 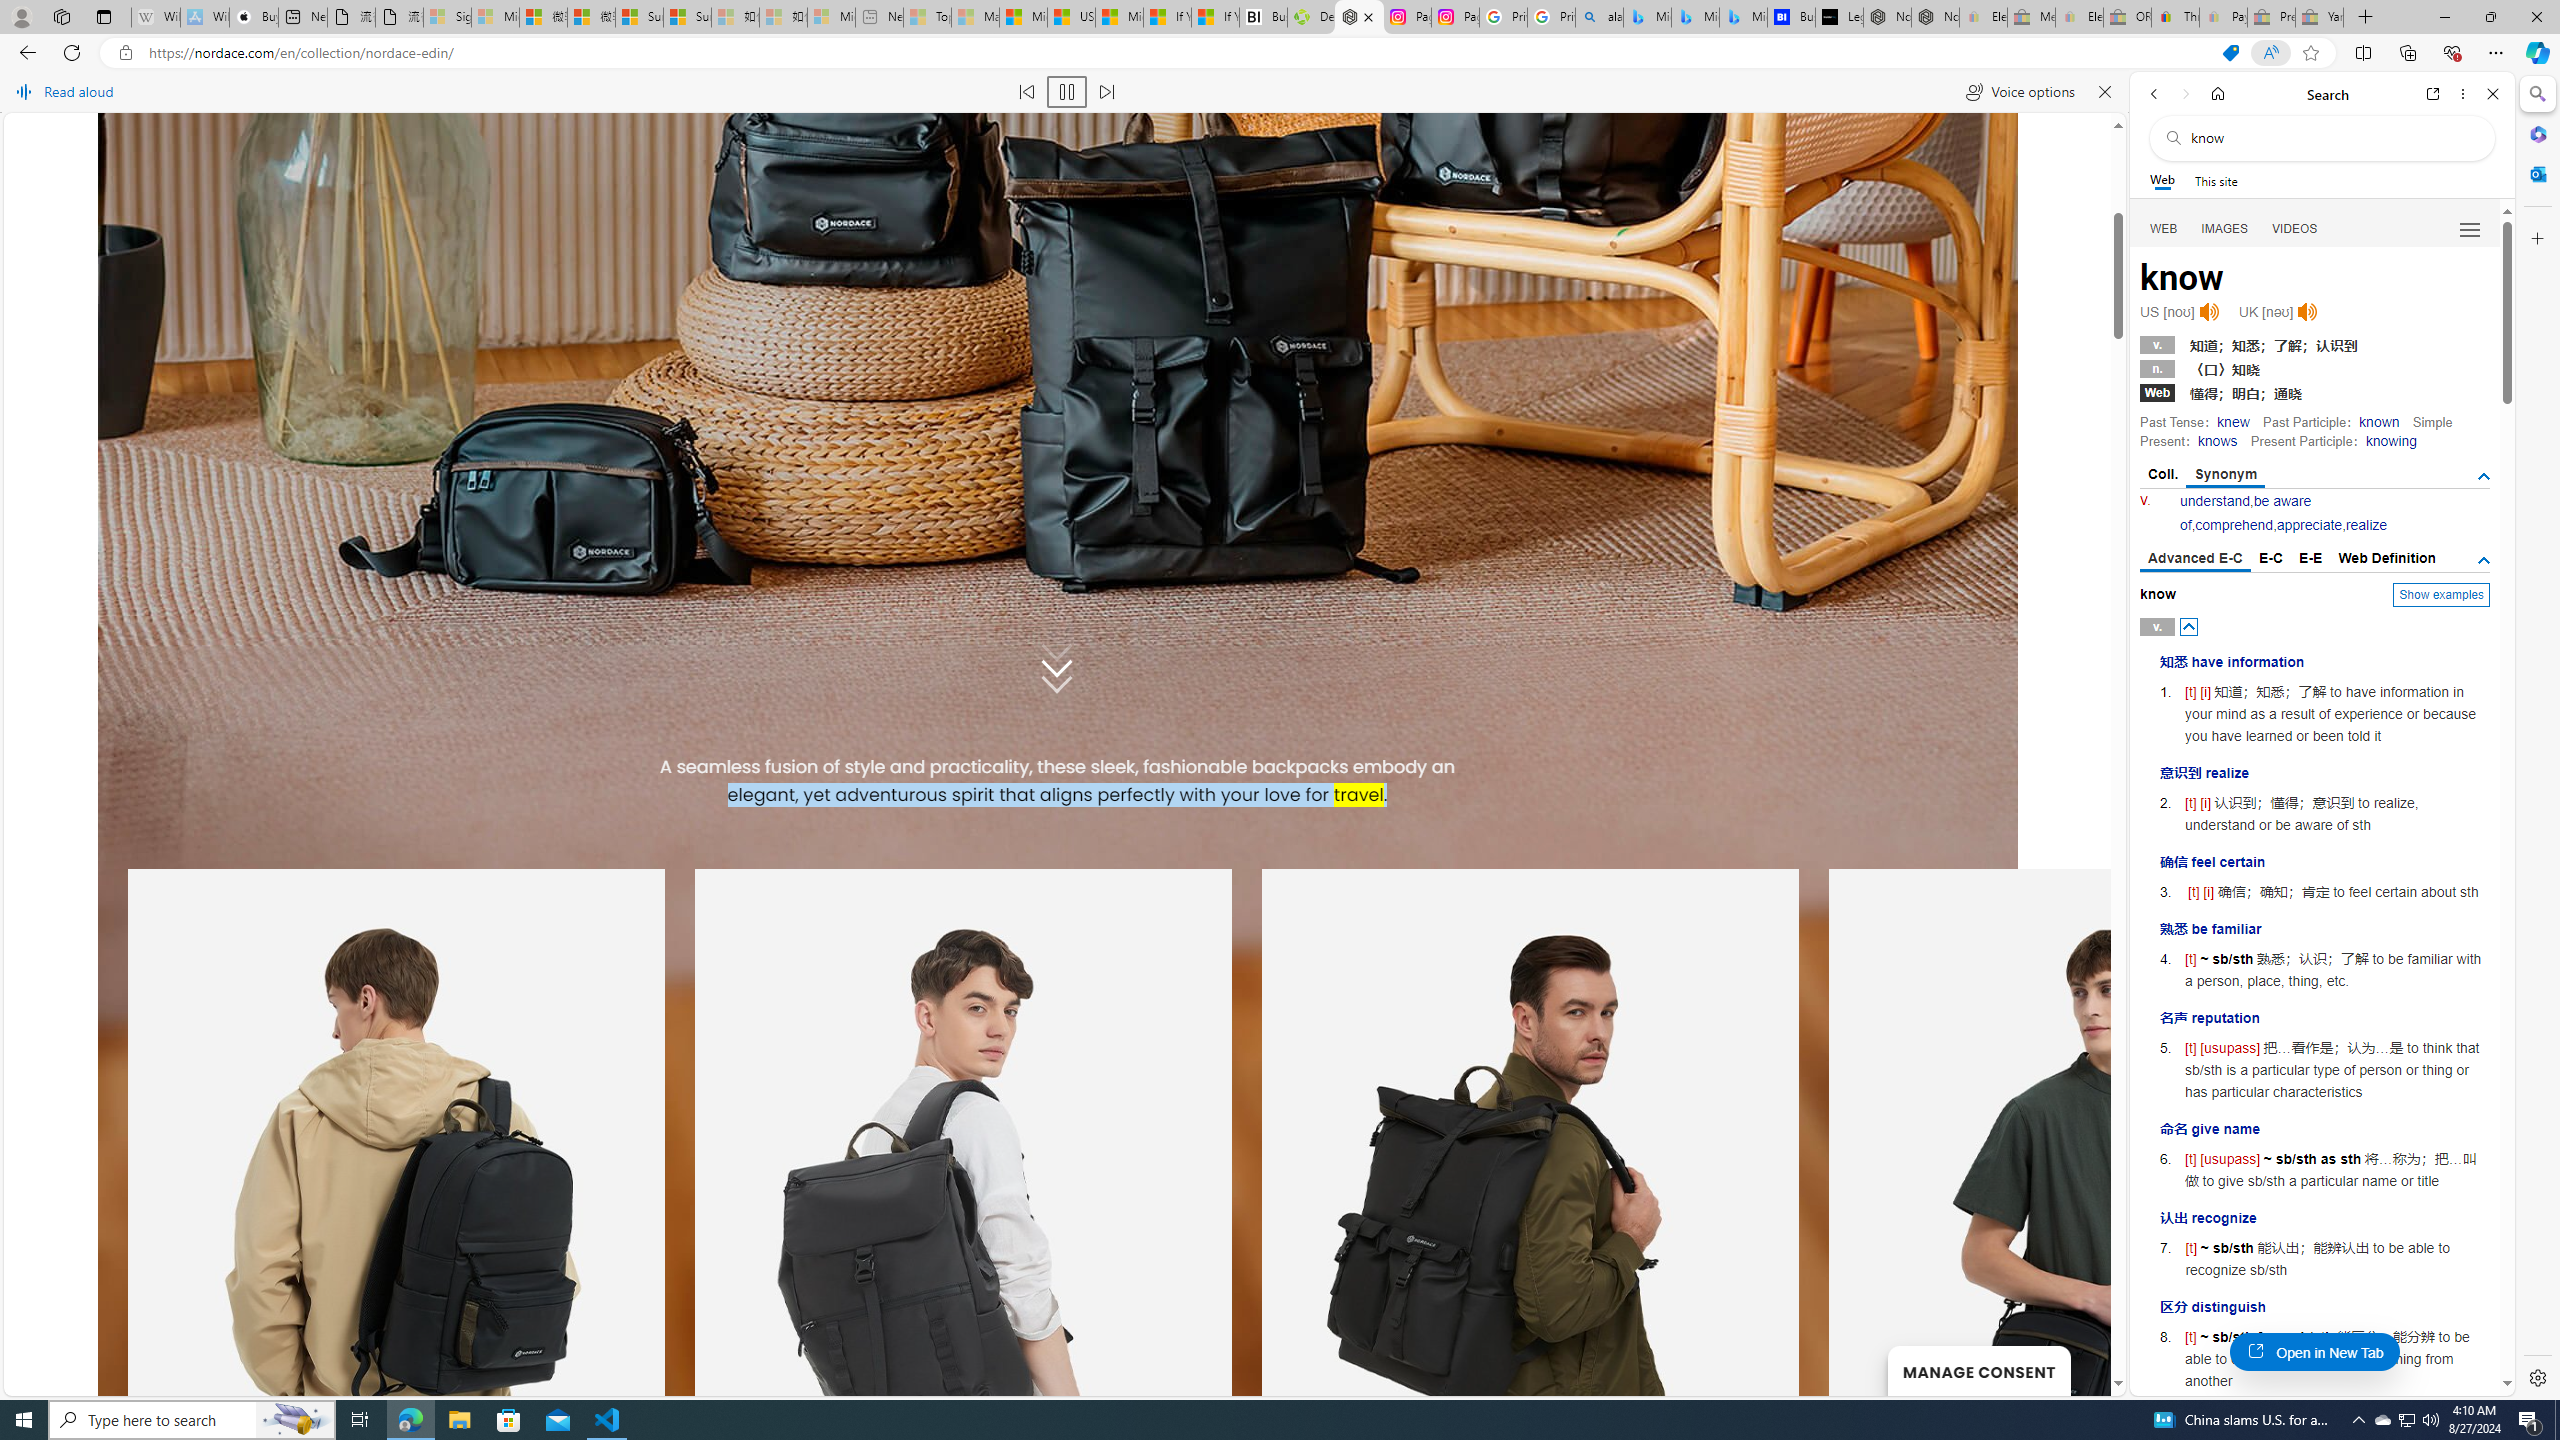 I want to click on Microsoft Bing Travel - Shangri-La Hotel Bangkok, so click(x=1743, y=17).